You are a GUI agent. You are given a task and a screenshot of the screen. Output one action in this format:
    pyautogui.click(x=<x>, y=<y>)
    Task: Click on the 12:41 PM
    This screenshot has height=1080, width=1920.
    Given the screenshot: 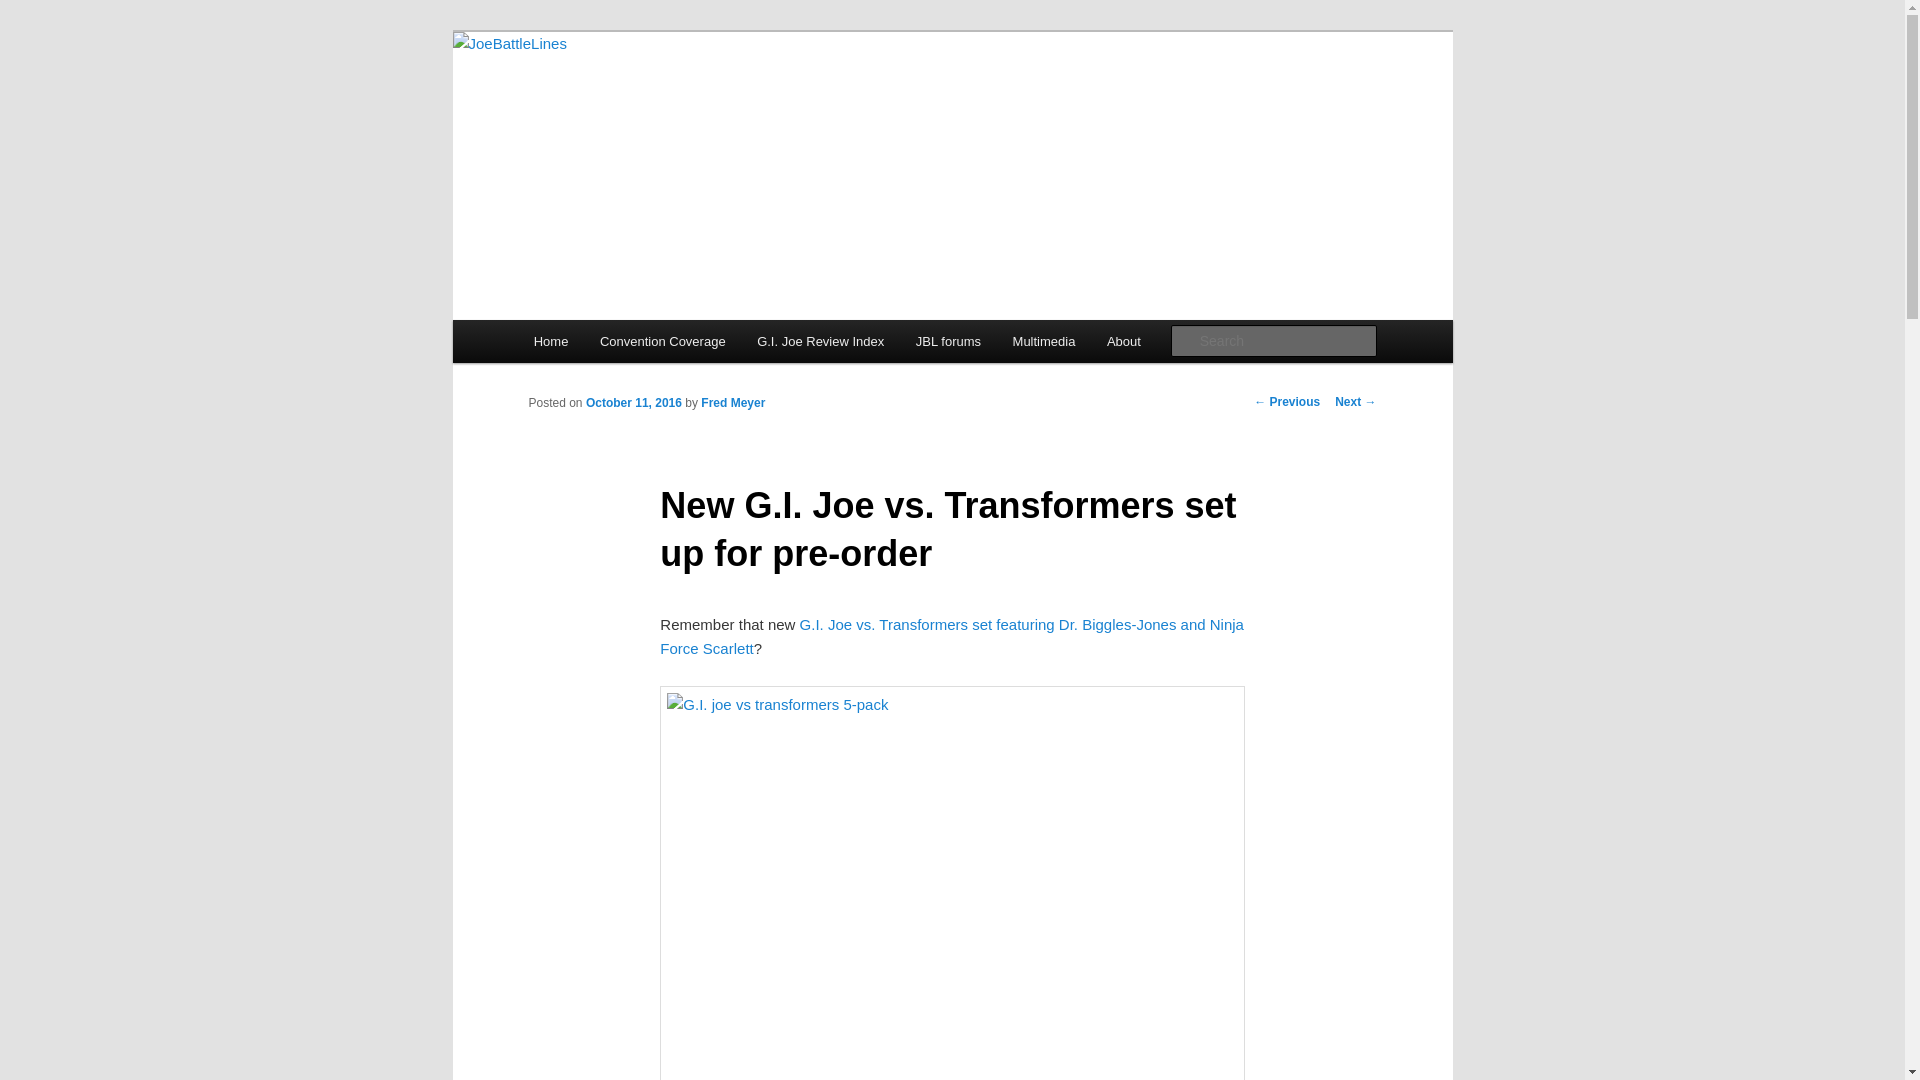 What is the action you would take?
    pyautogui.click(x=633, y=403)
    